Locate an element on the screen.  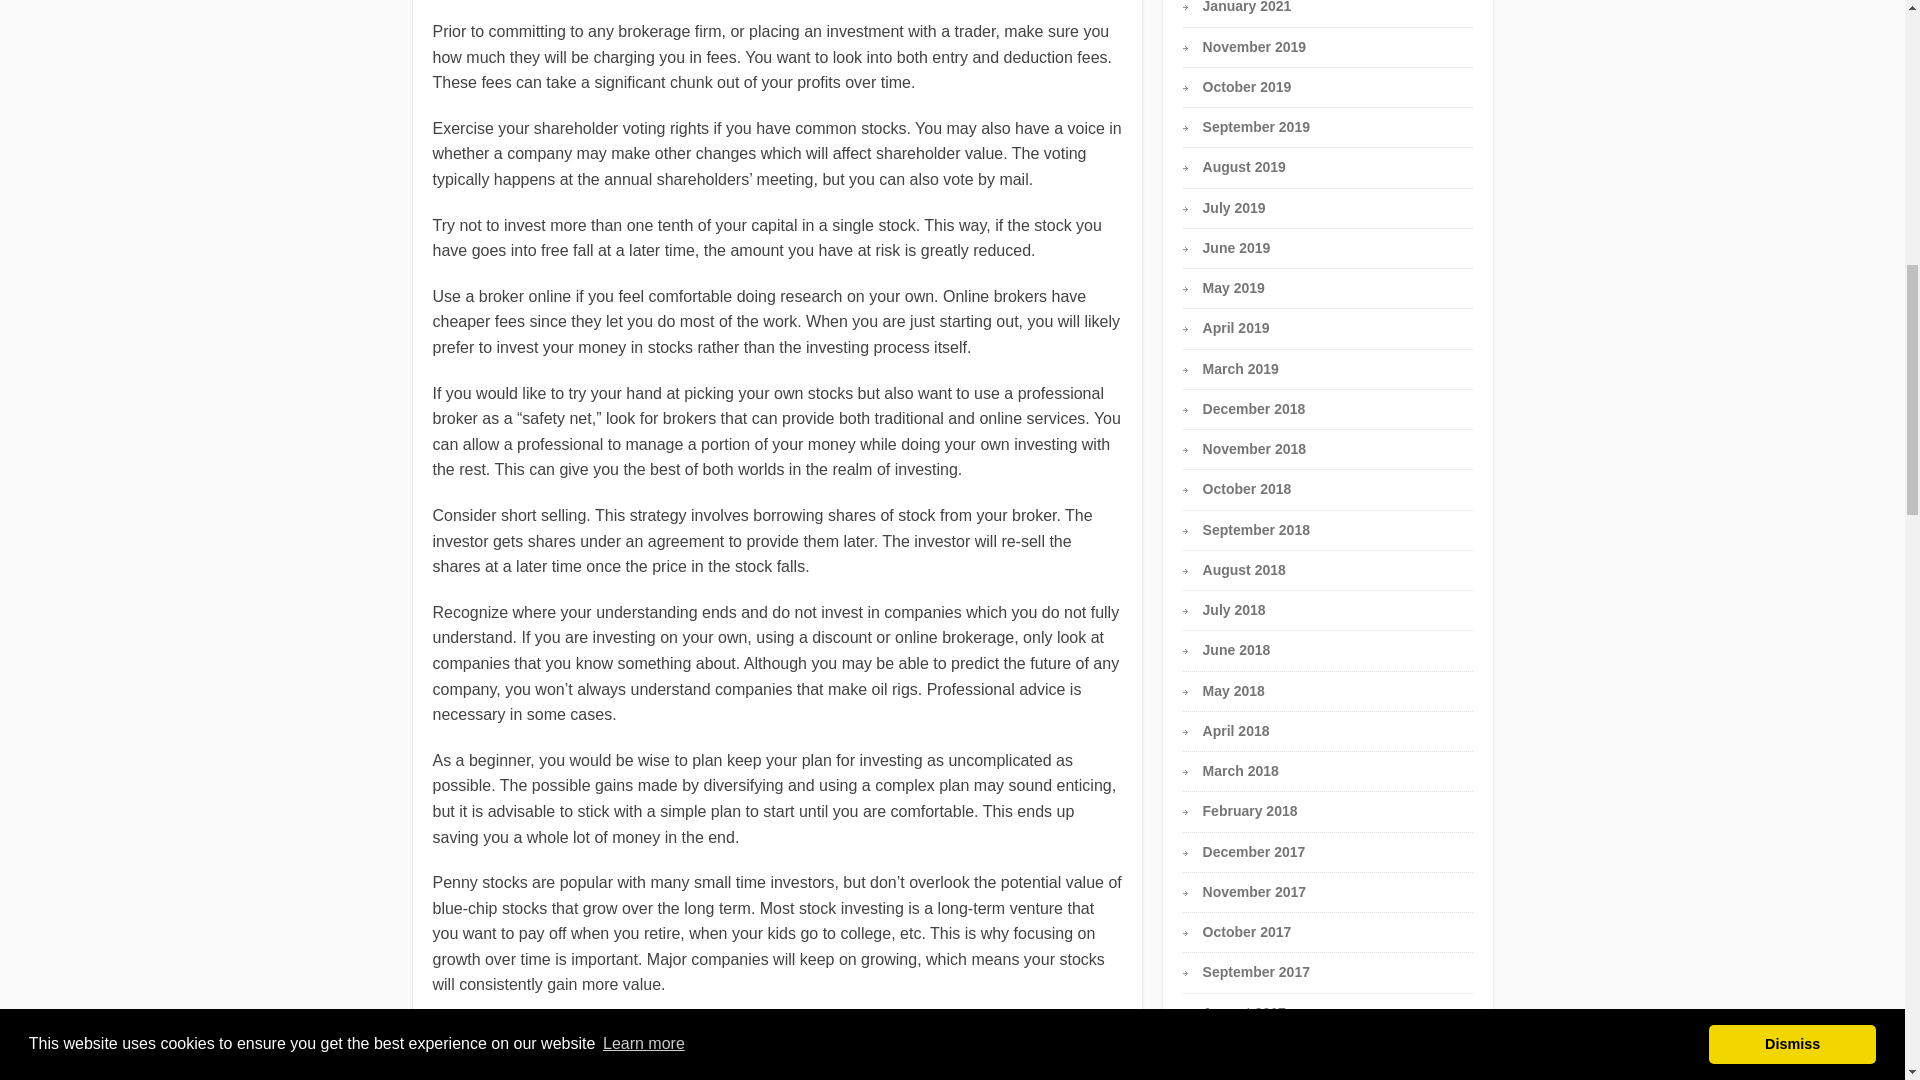
August 2019 is located at coordinates (1244, 166).